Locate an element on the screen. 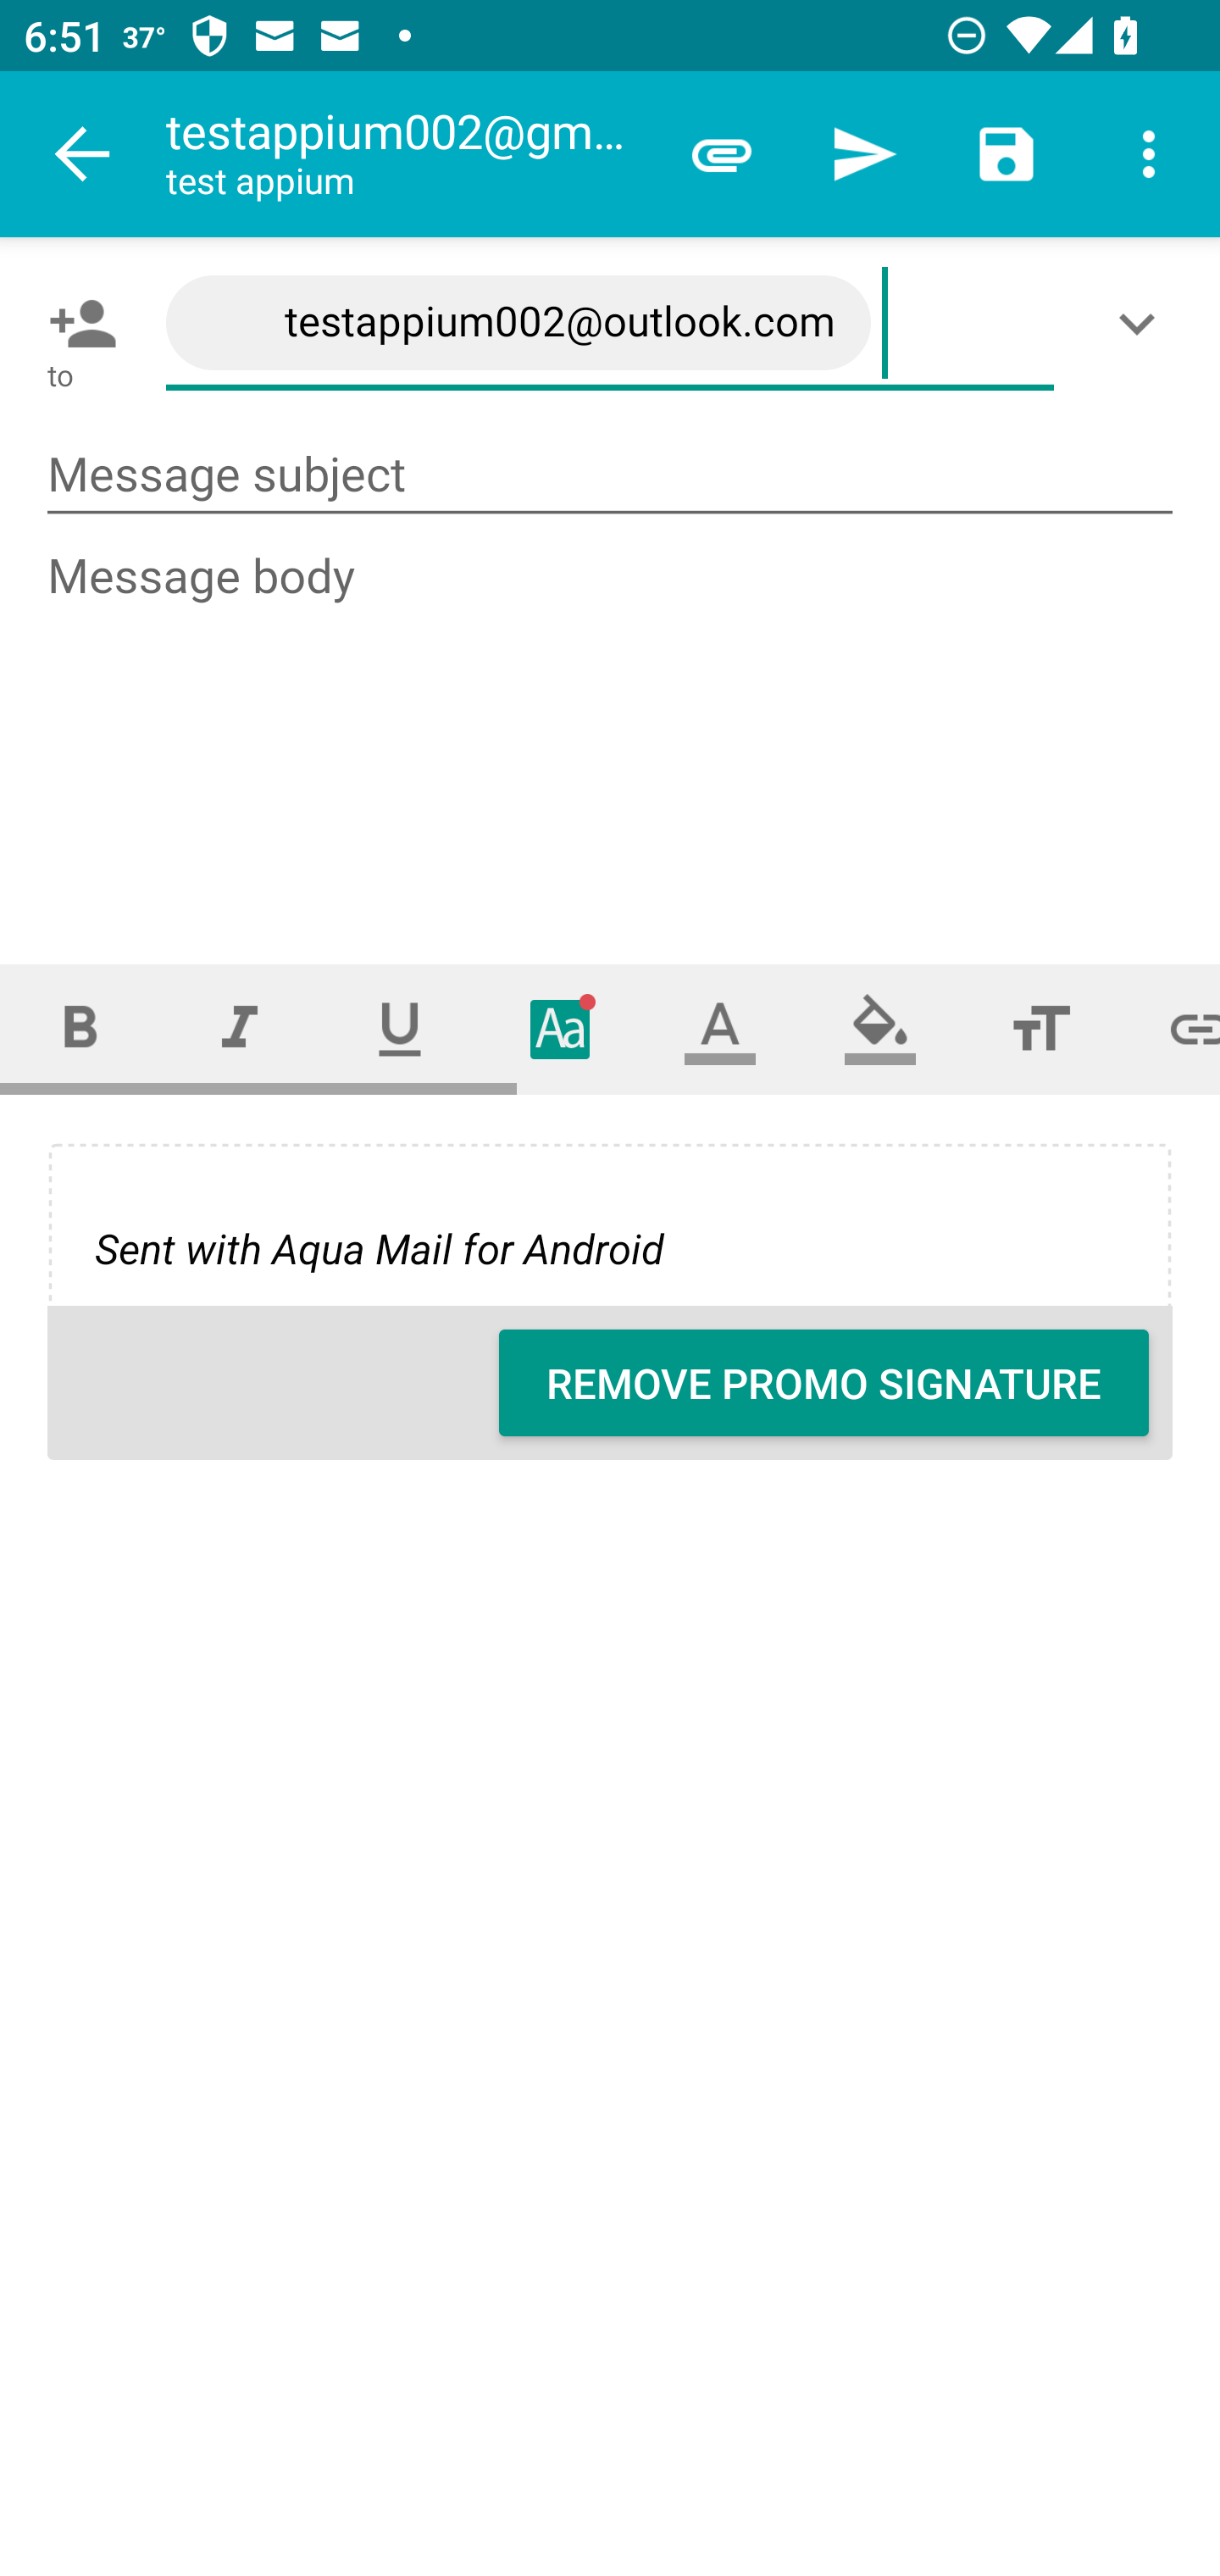 Image resolution: width=1220 pixels, height=2576 pixels. Message subject is located at coordinates (610, 475).